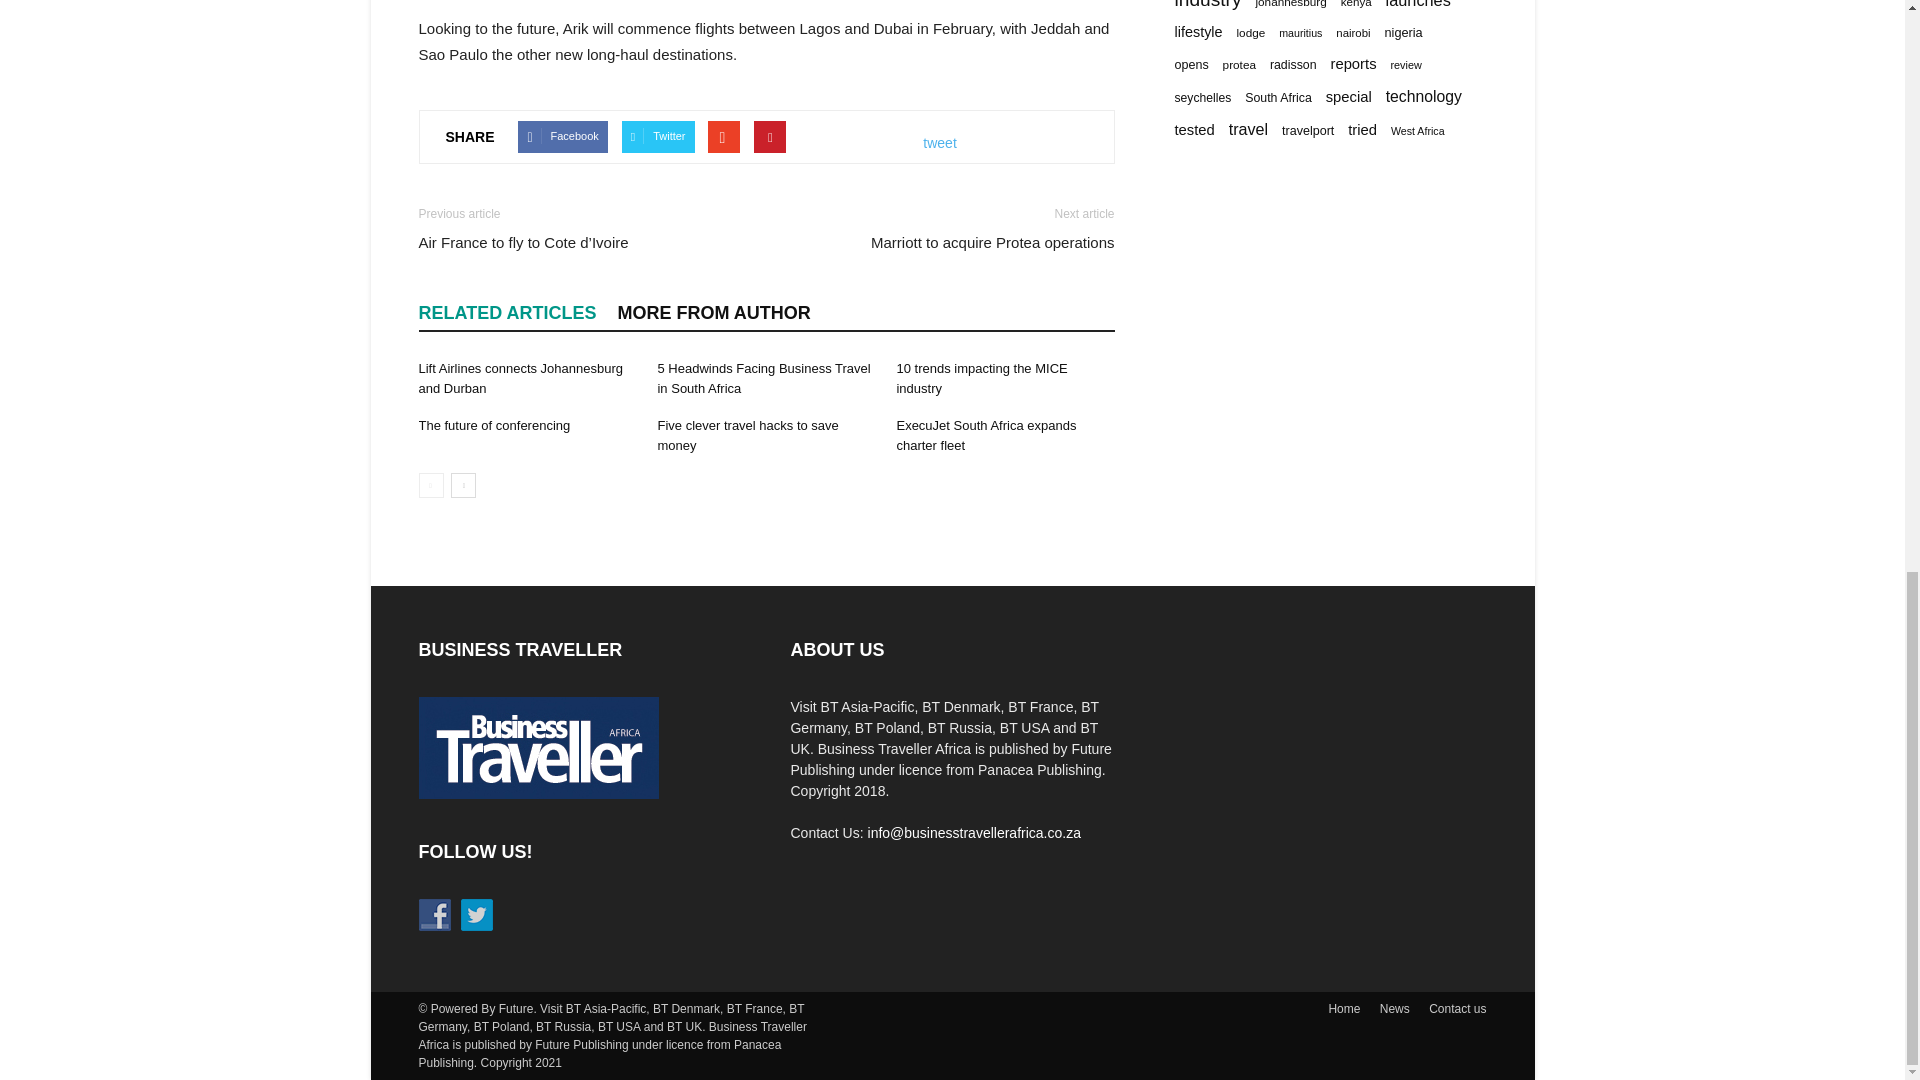 The width and height of the screenshot is (1920, 1080). What do you see at coordinates (982, 378) in the screenshot?
I see `10 trends impacting the MICE industry` at bounding box center [982, 378].